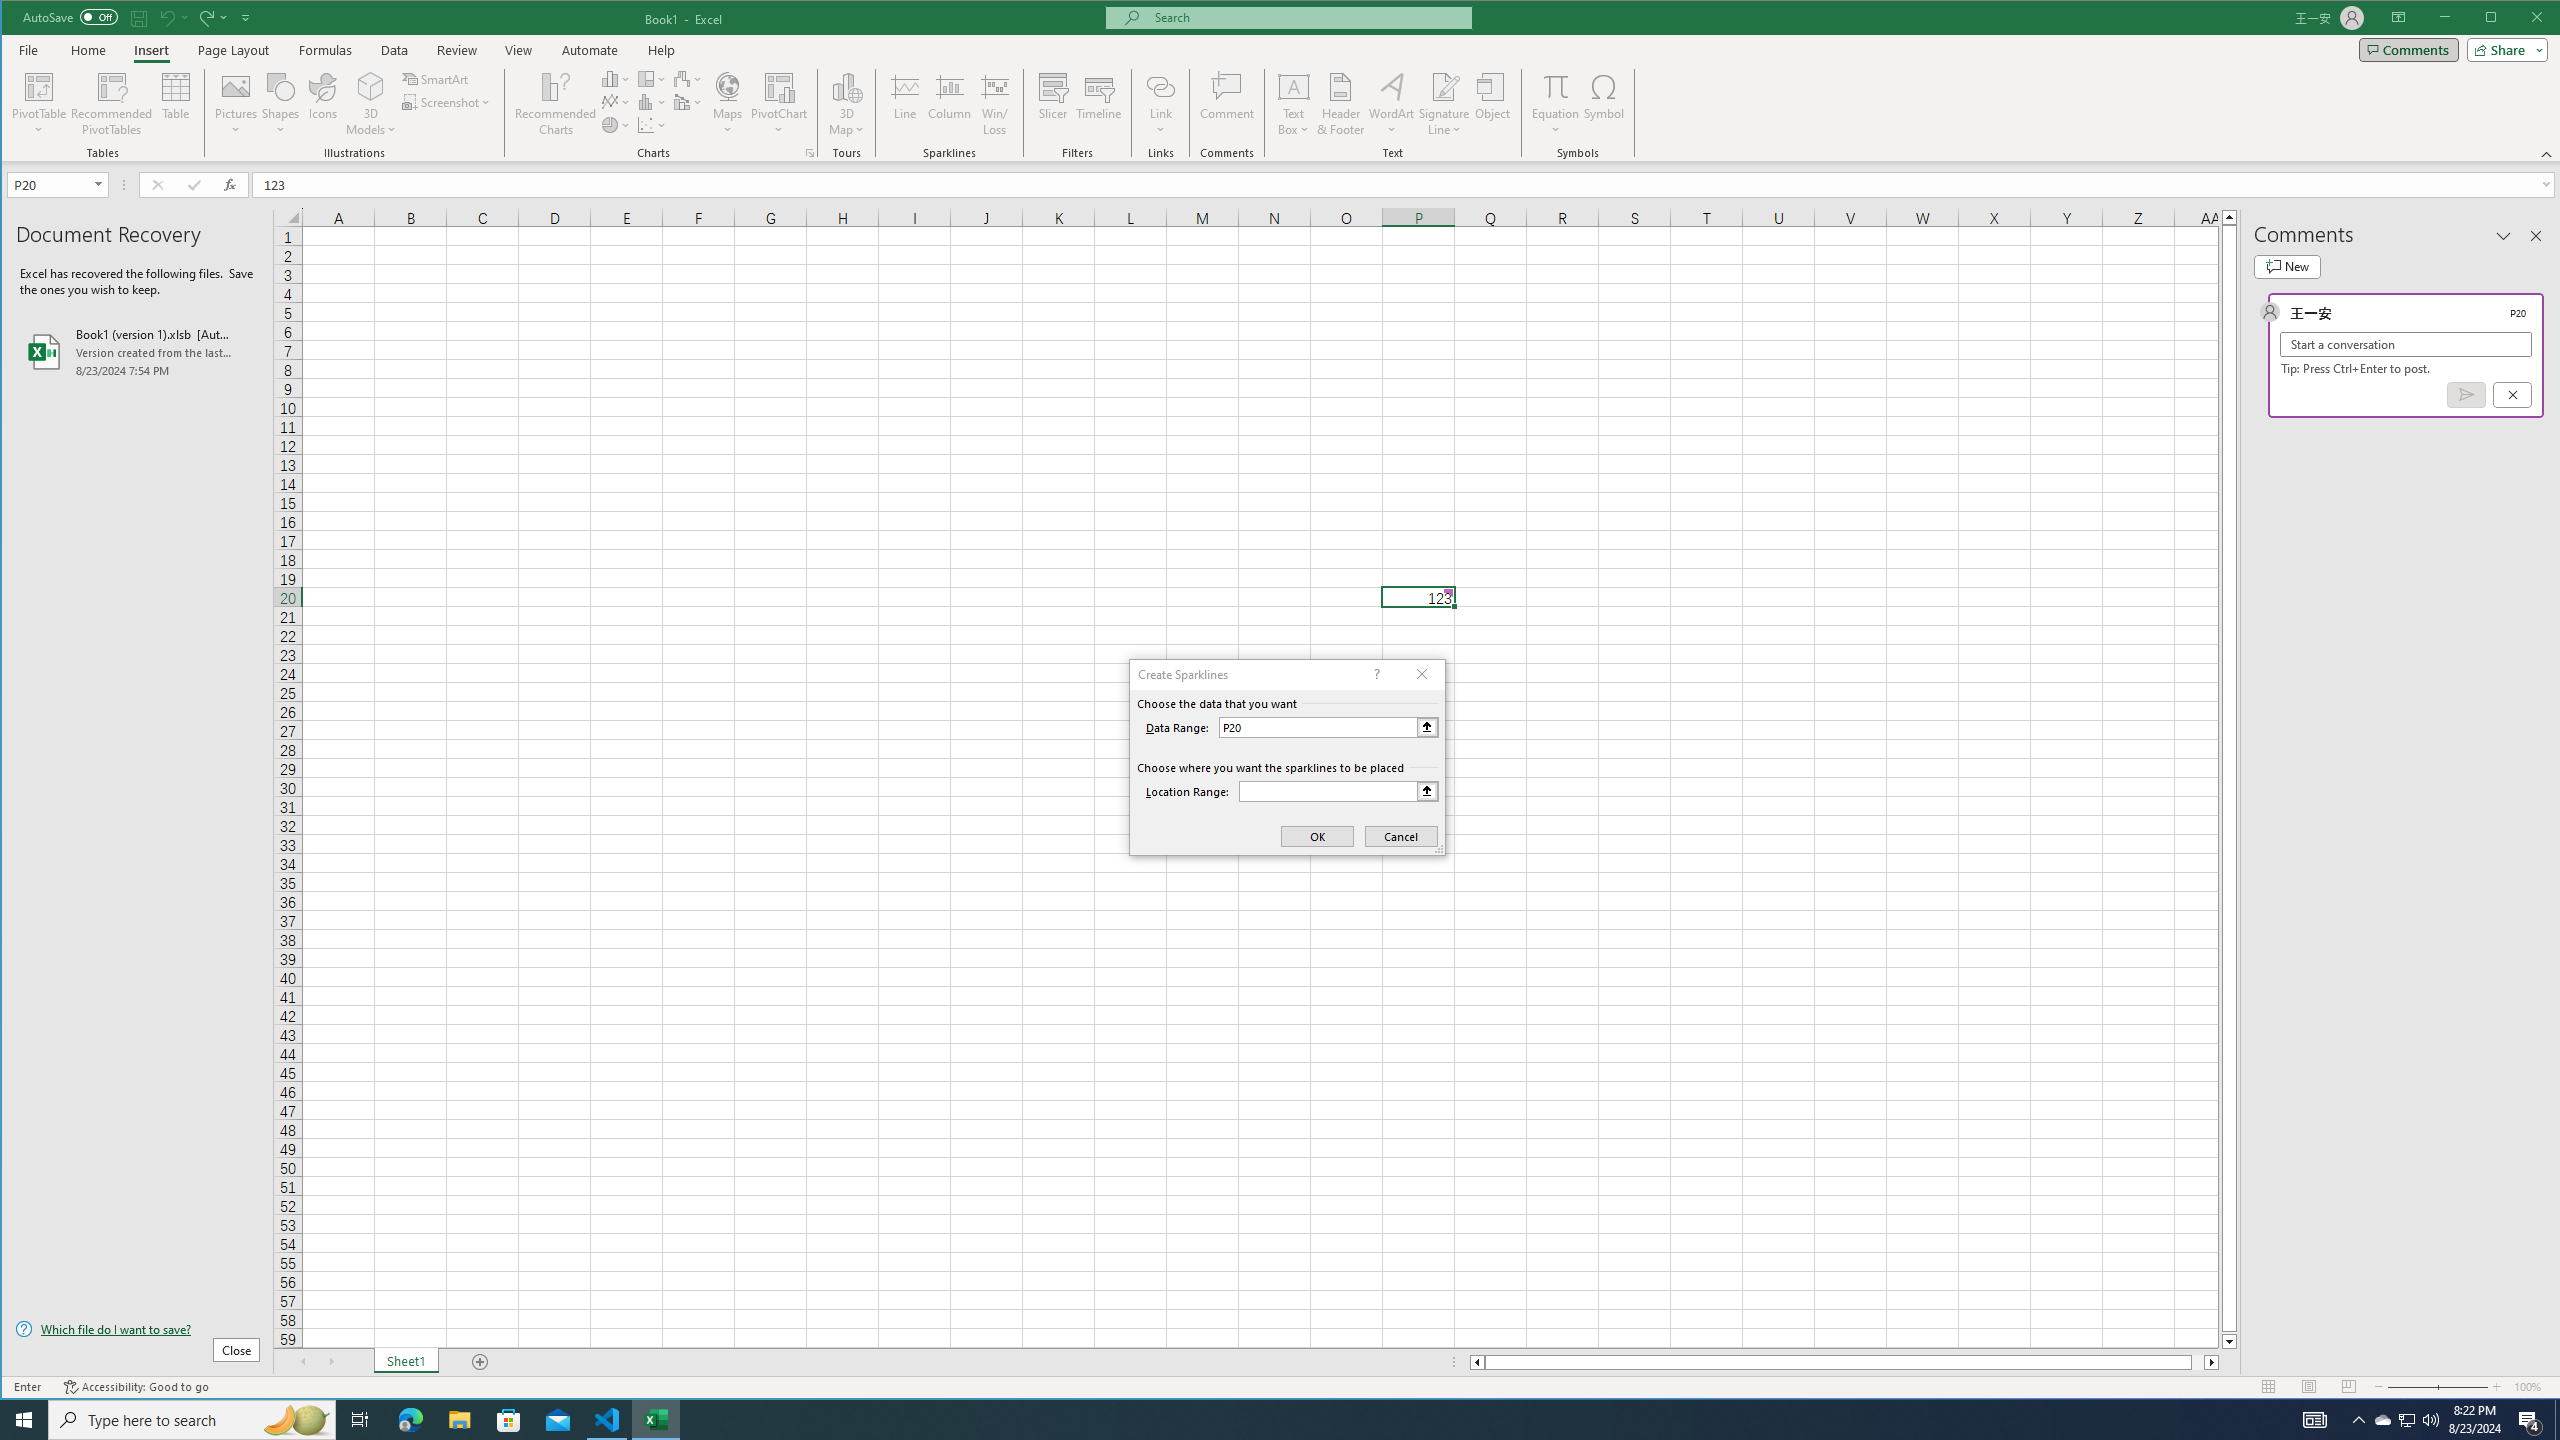  I want to click on Symbol..., so click(1605, 104).